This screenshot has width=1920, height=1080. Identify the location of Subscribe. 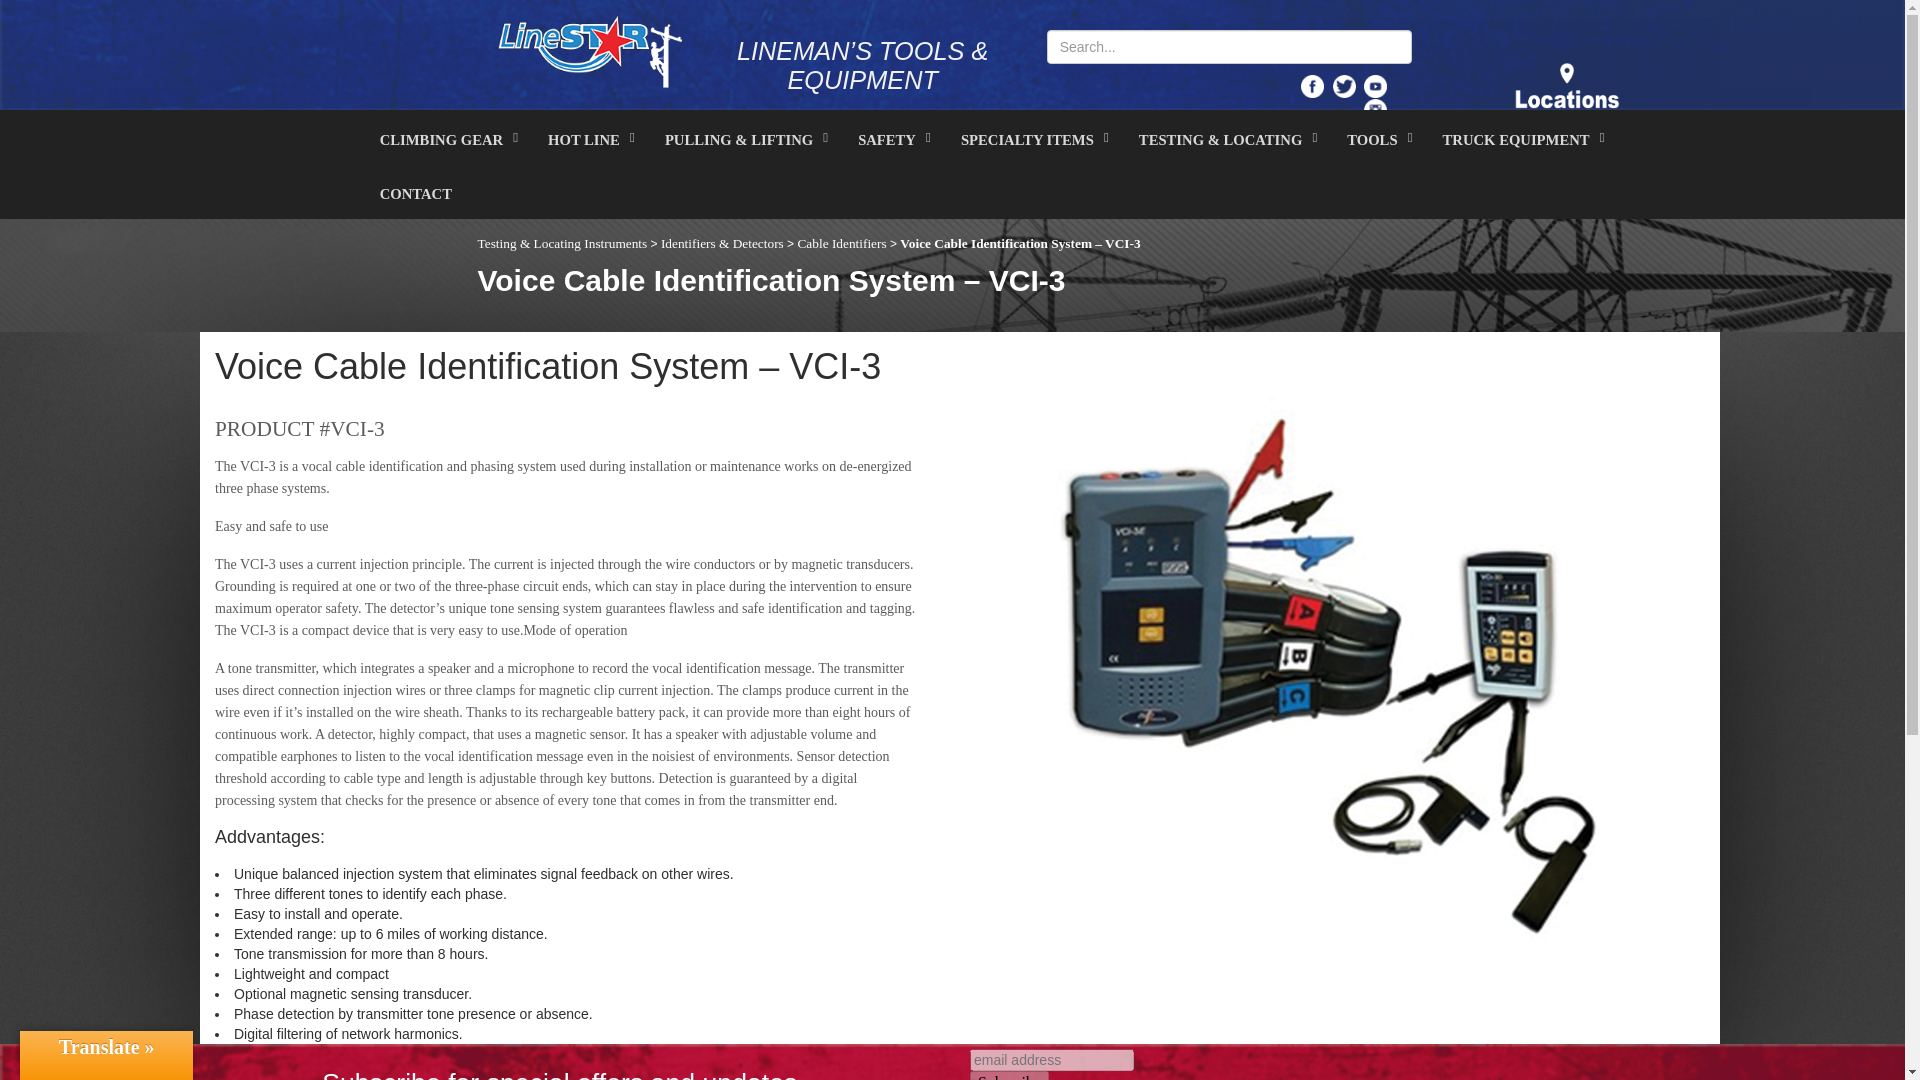
(1008, 1076).